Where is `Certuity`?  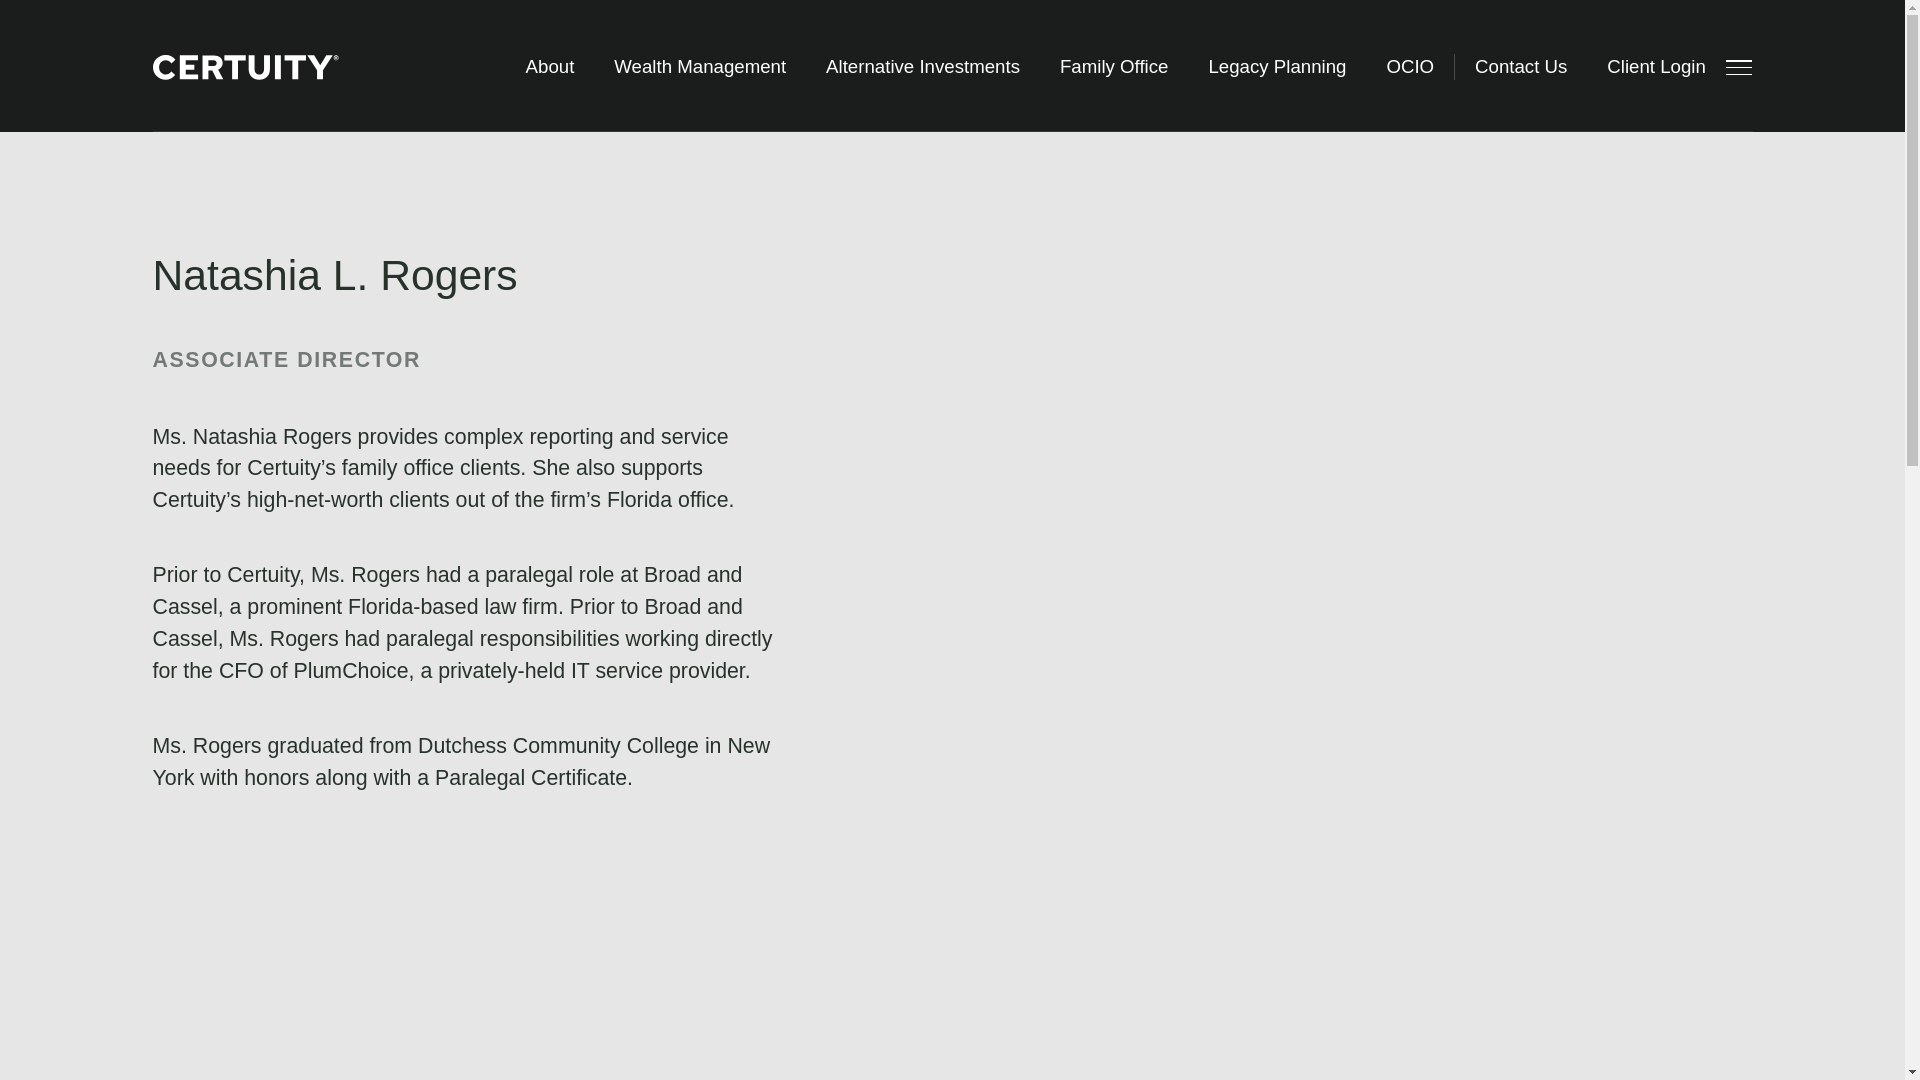 Certuity is located at coordinates (266, 67).